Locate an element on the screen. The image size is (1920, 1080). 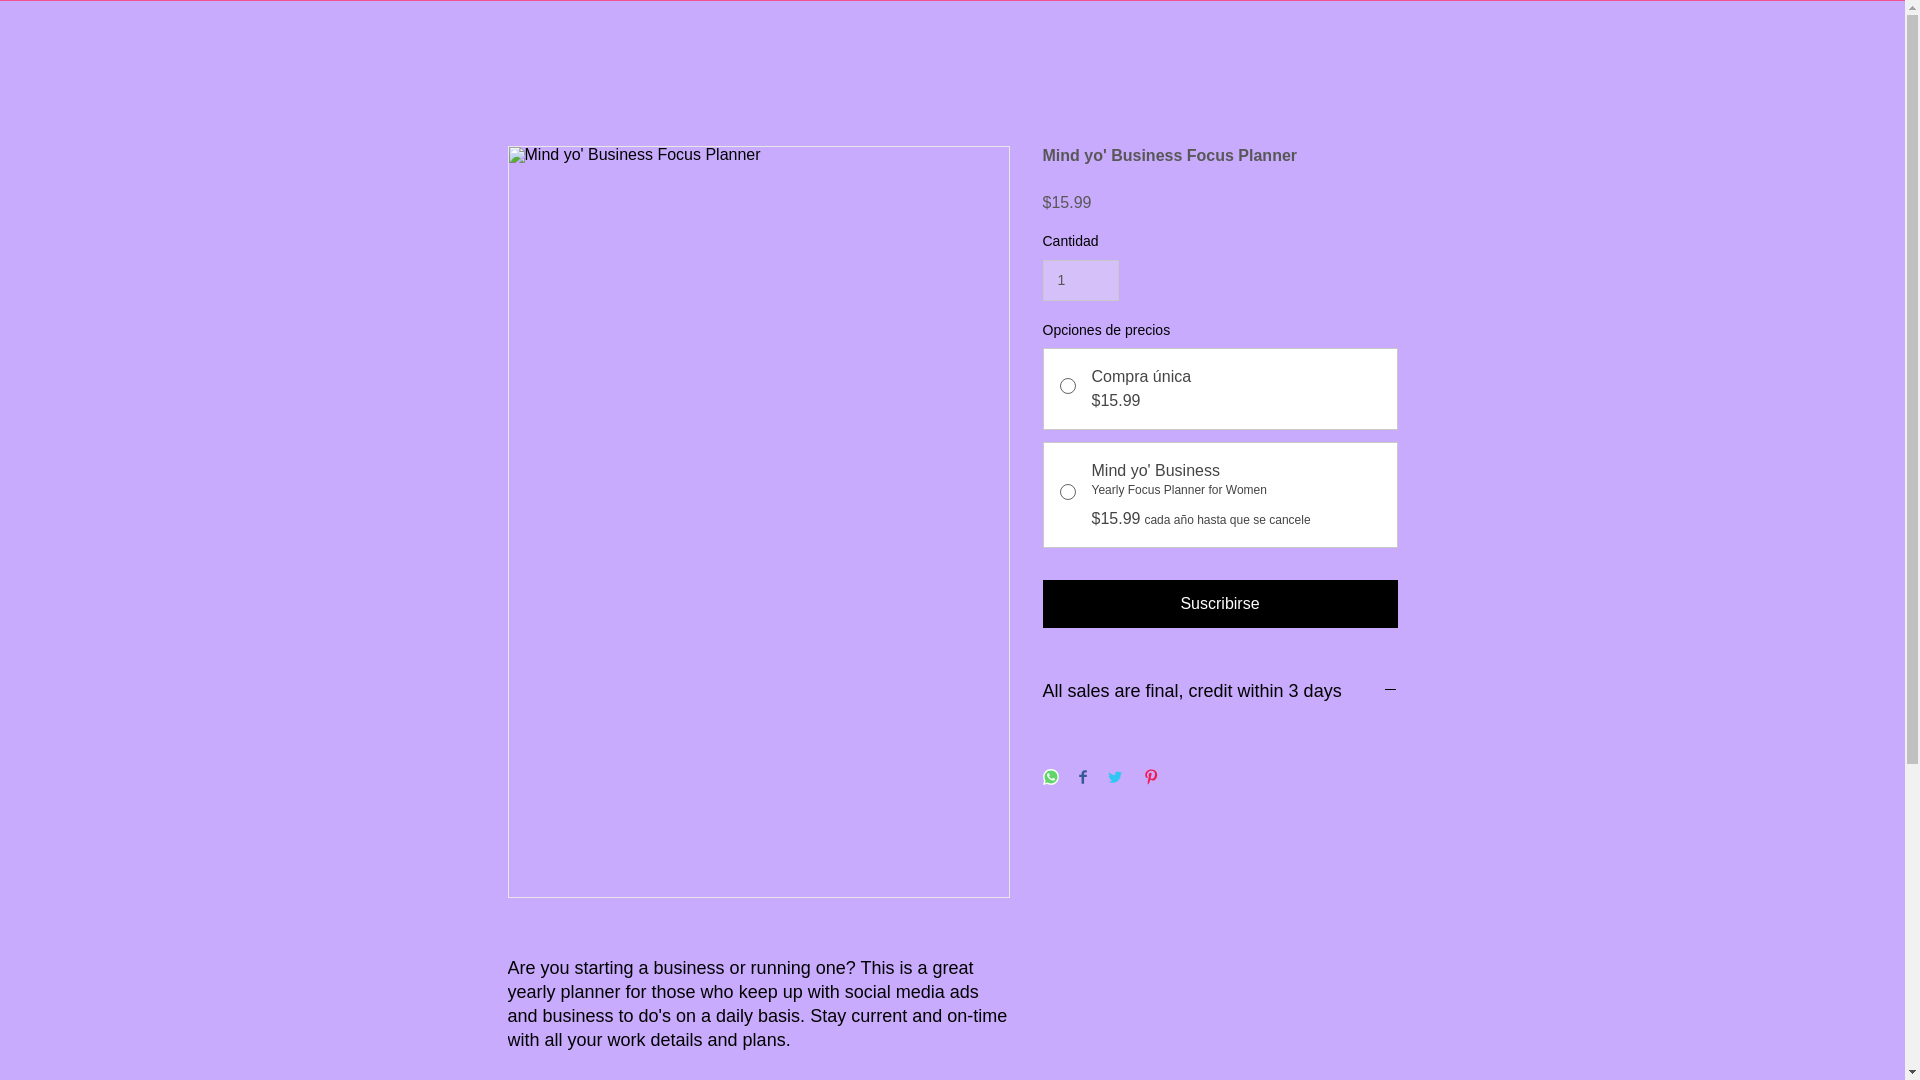
1 is located at coordinates (1080, 280).